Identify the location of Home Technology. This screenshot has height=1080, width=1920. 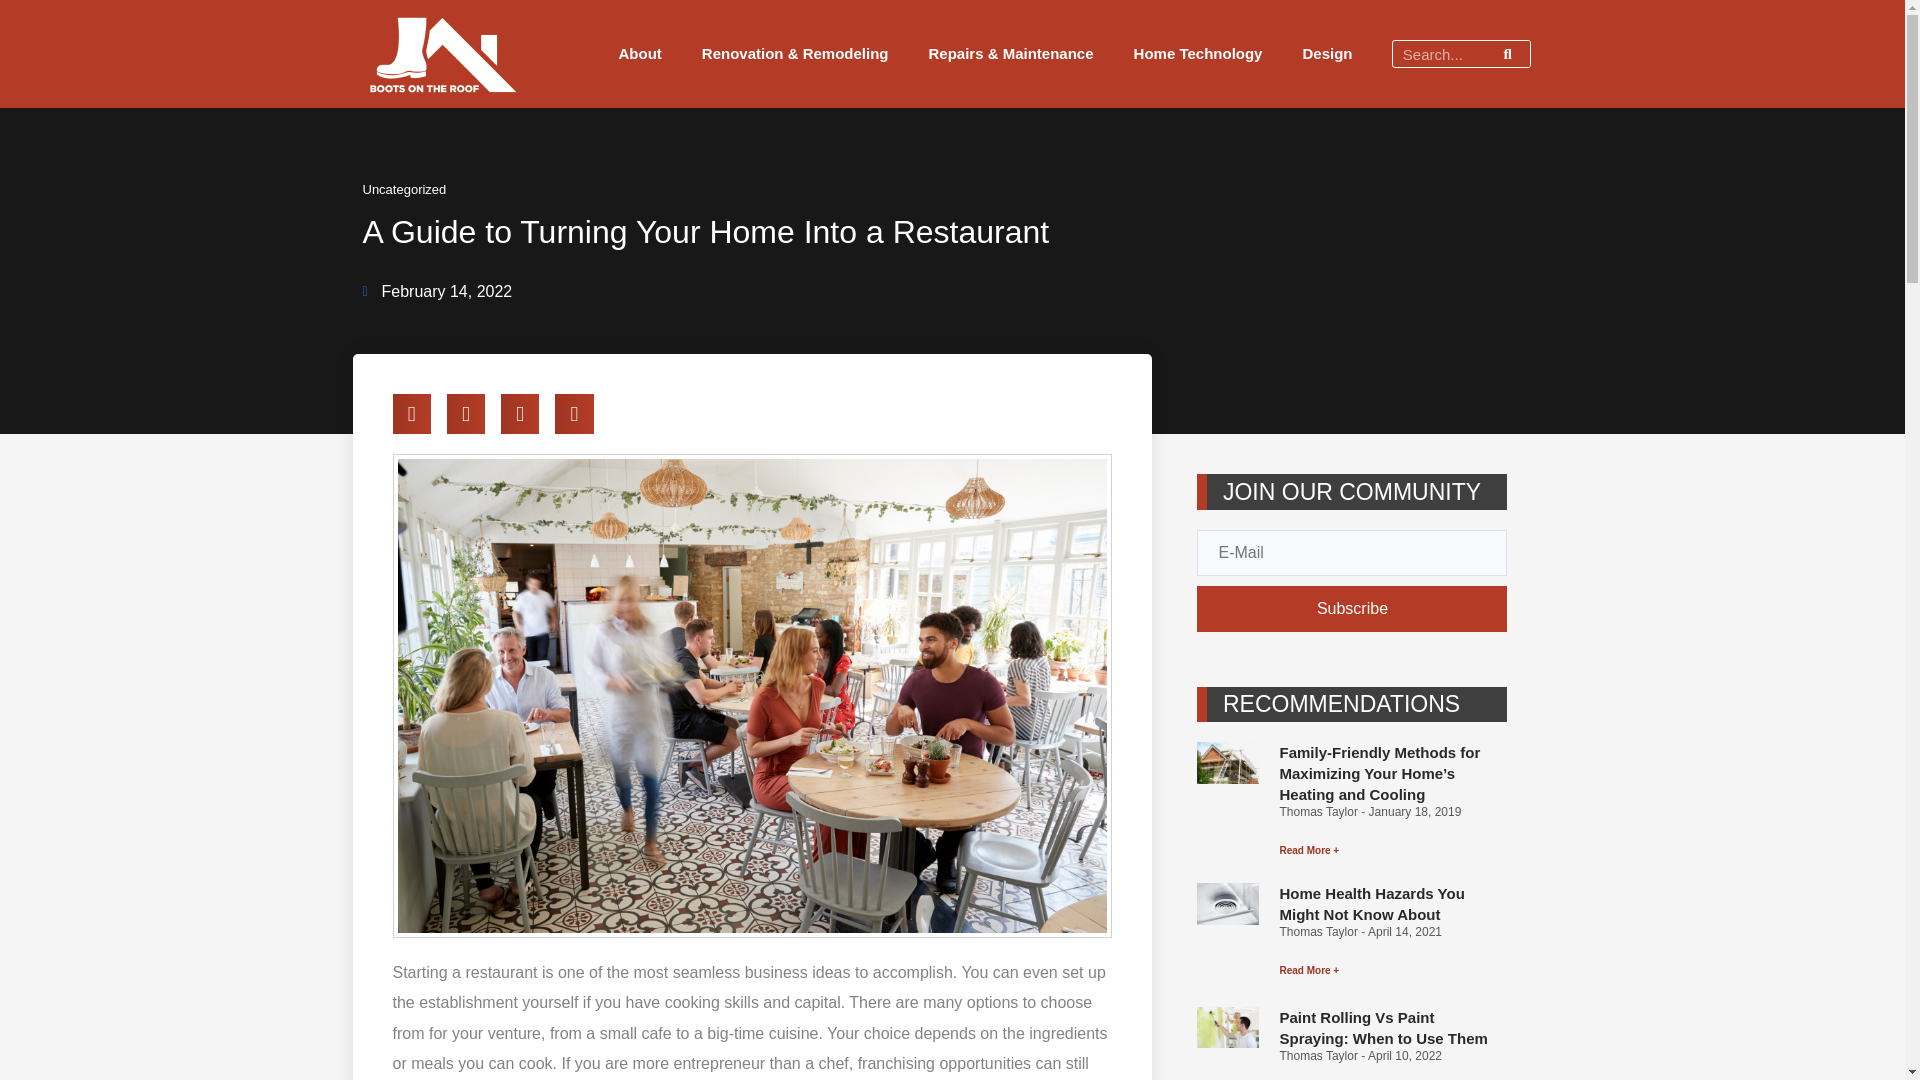
(1198, 54).